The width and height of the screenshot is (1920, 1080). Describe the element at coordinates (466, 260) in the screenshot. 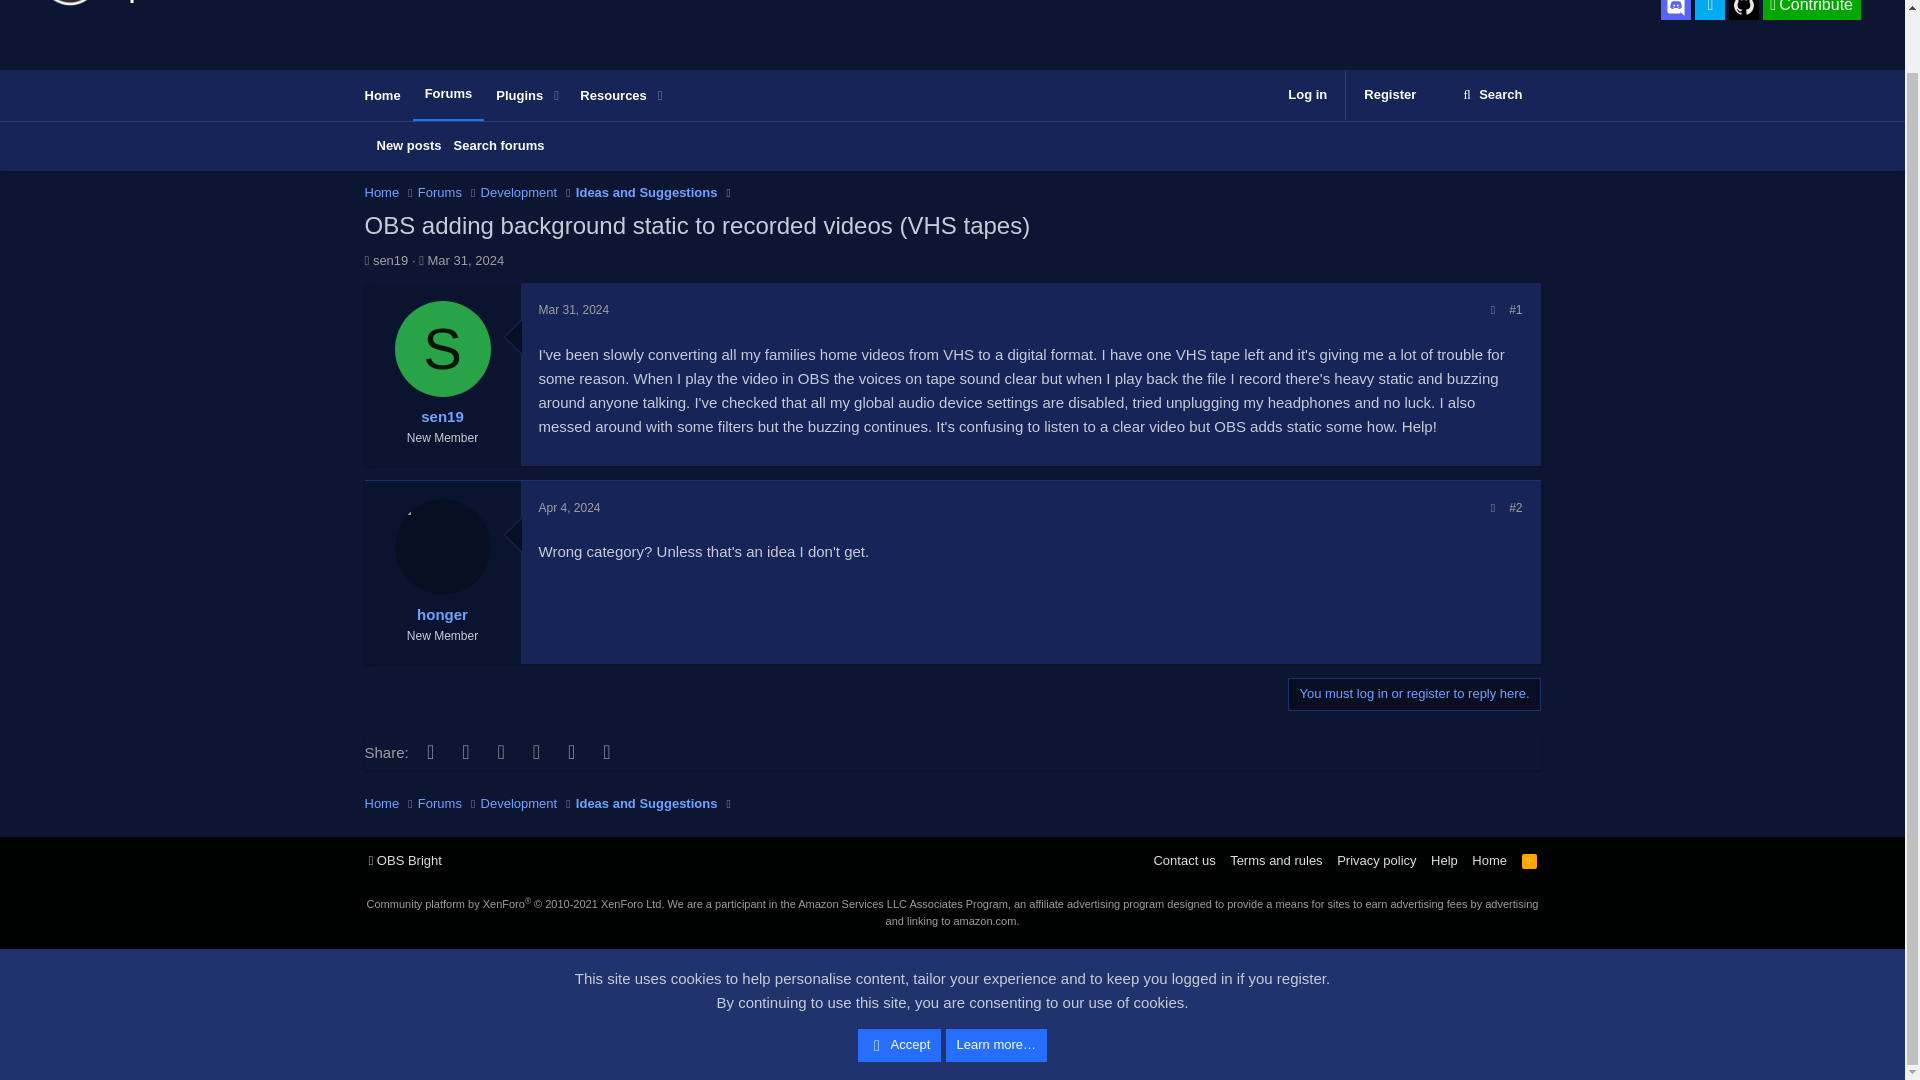

I see `Mar 31, 2024 at 7:40 PM` at that location.